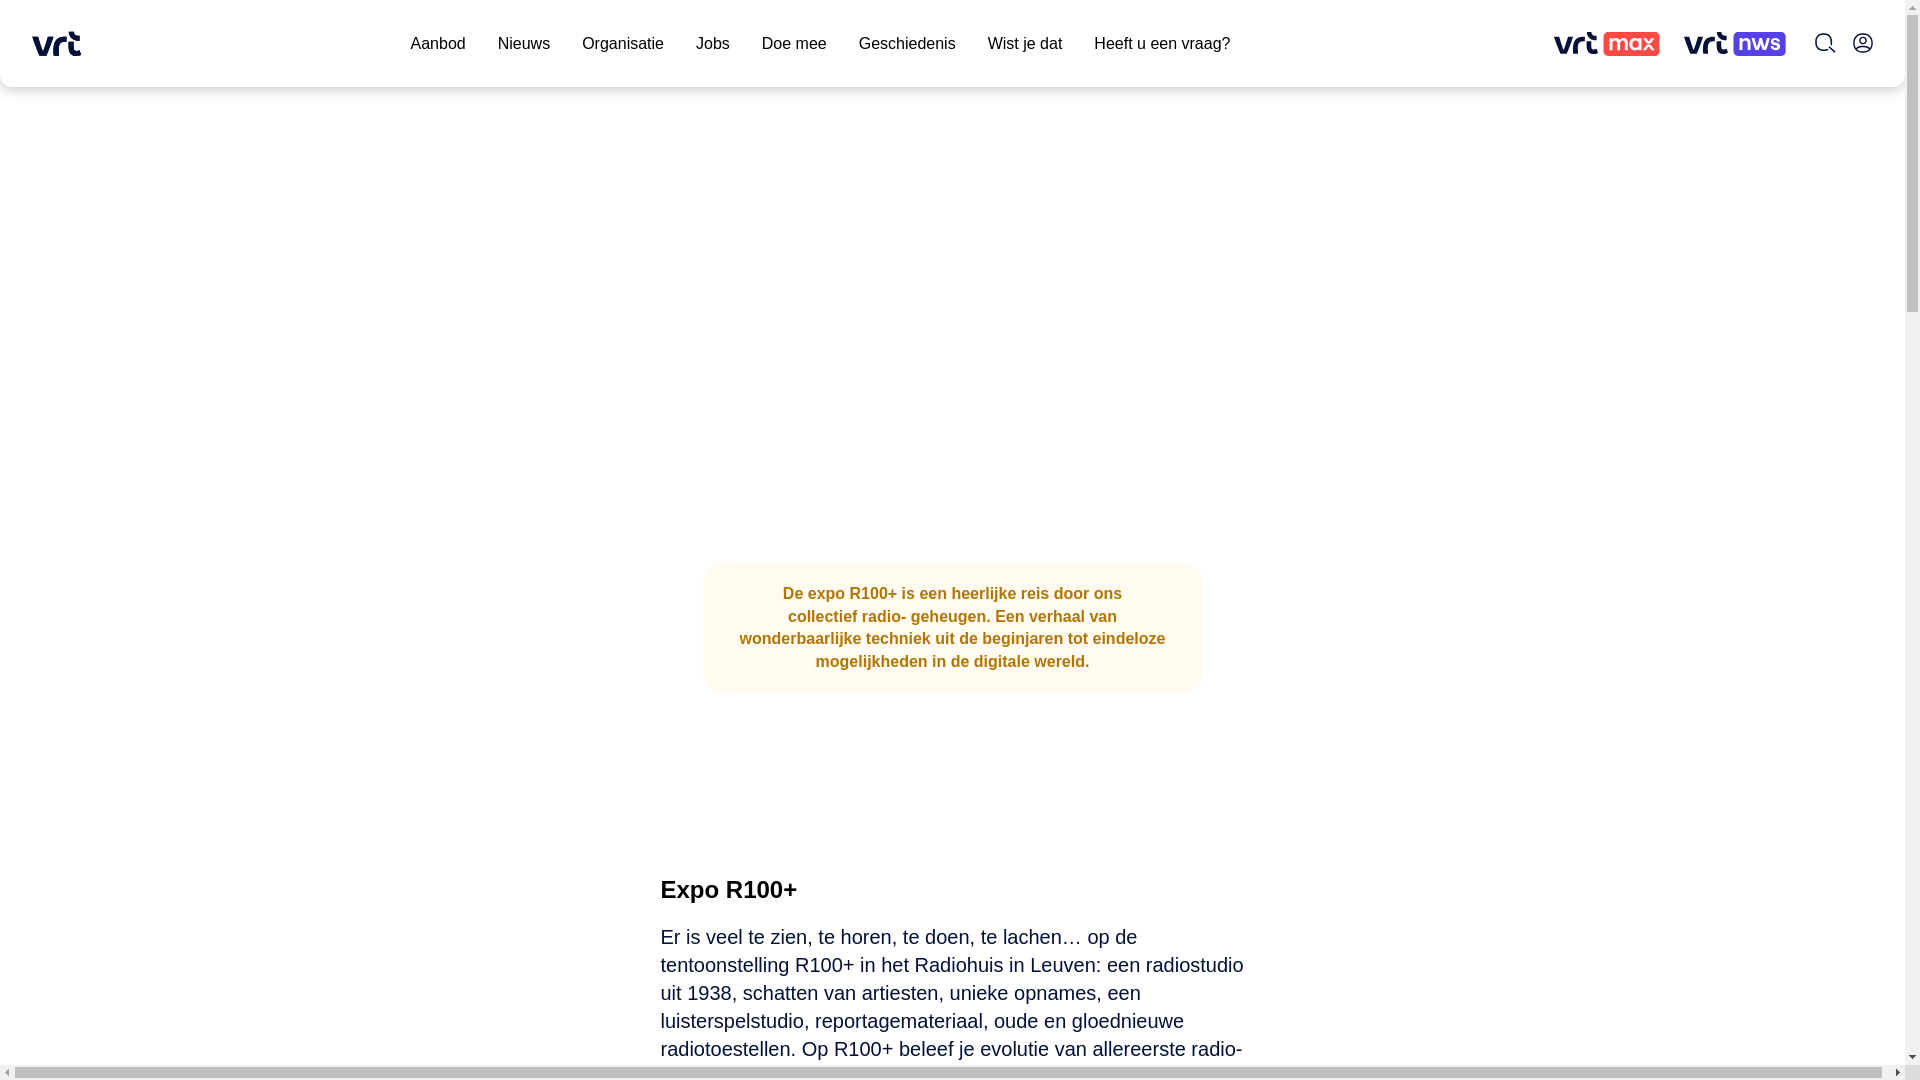 The image size is (1920, 1080). Describe the element at coordinates (623, 44) in the screenshot. I see `Organisatie` at that location.